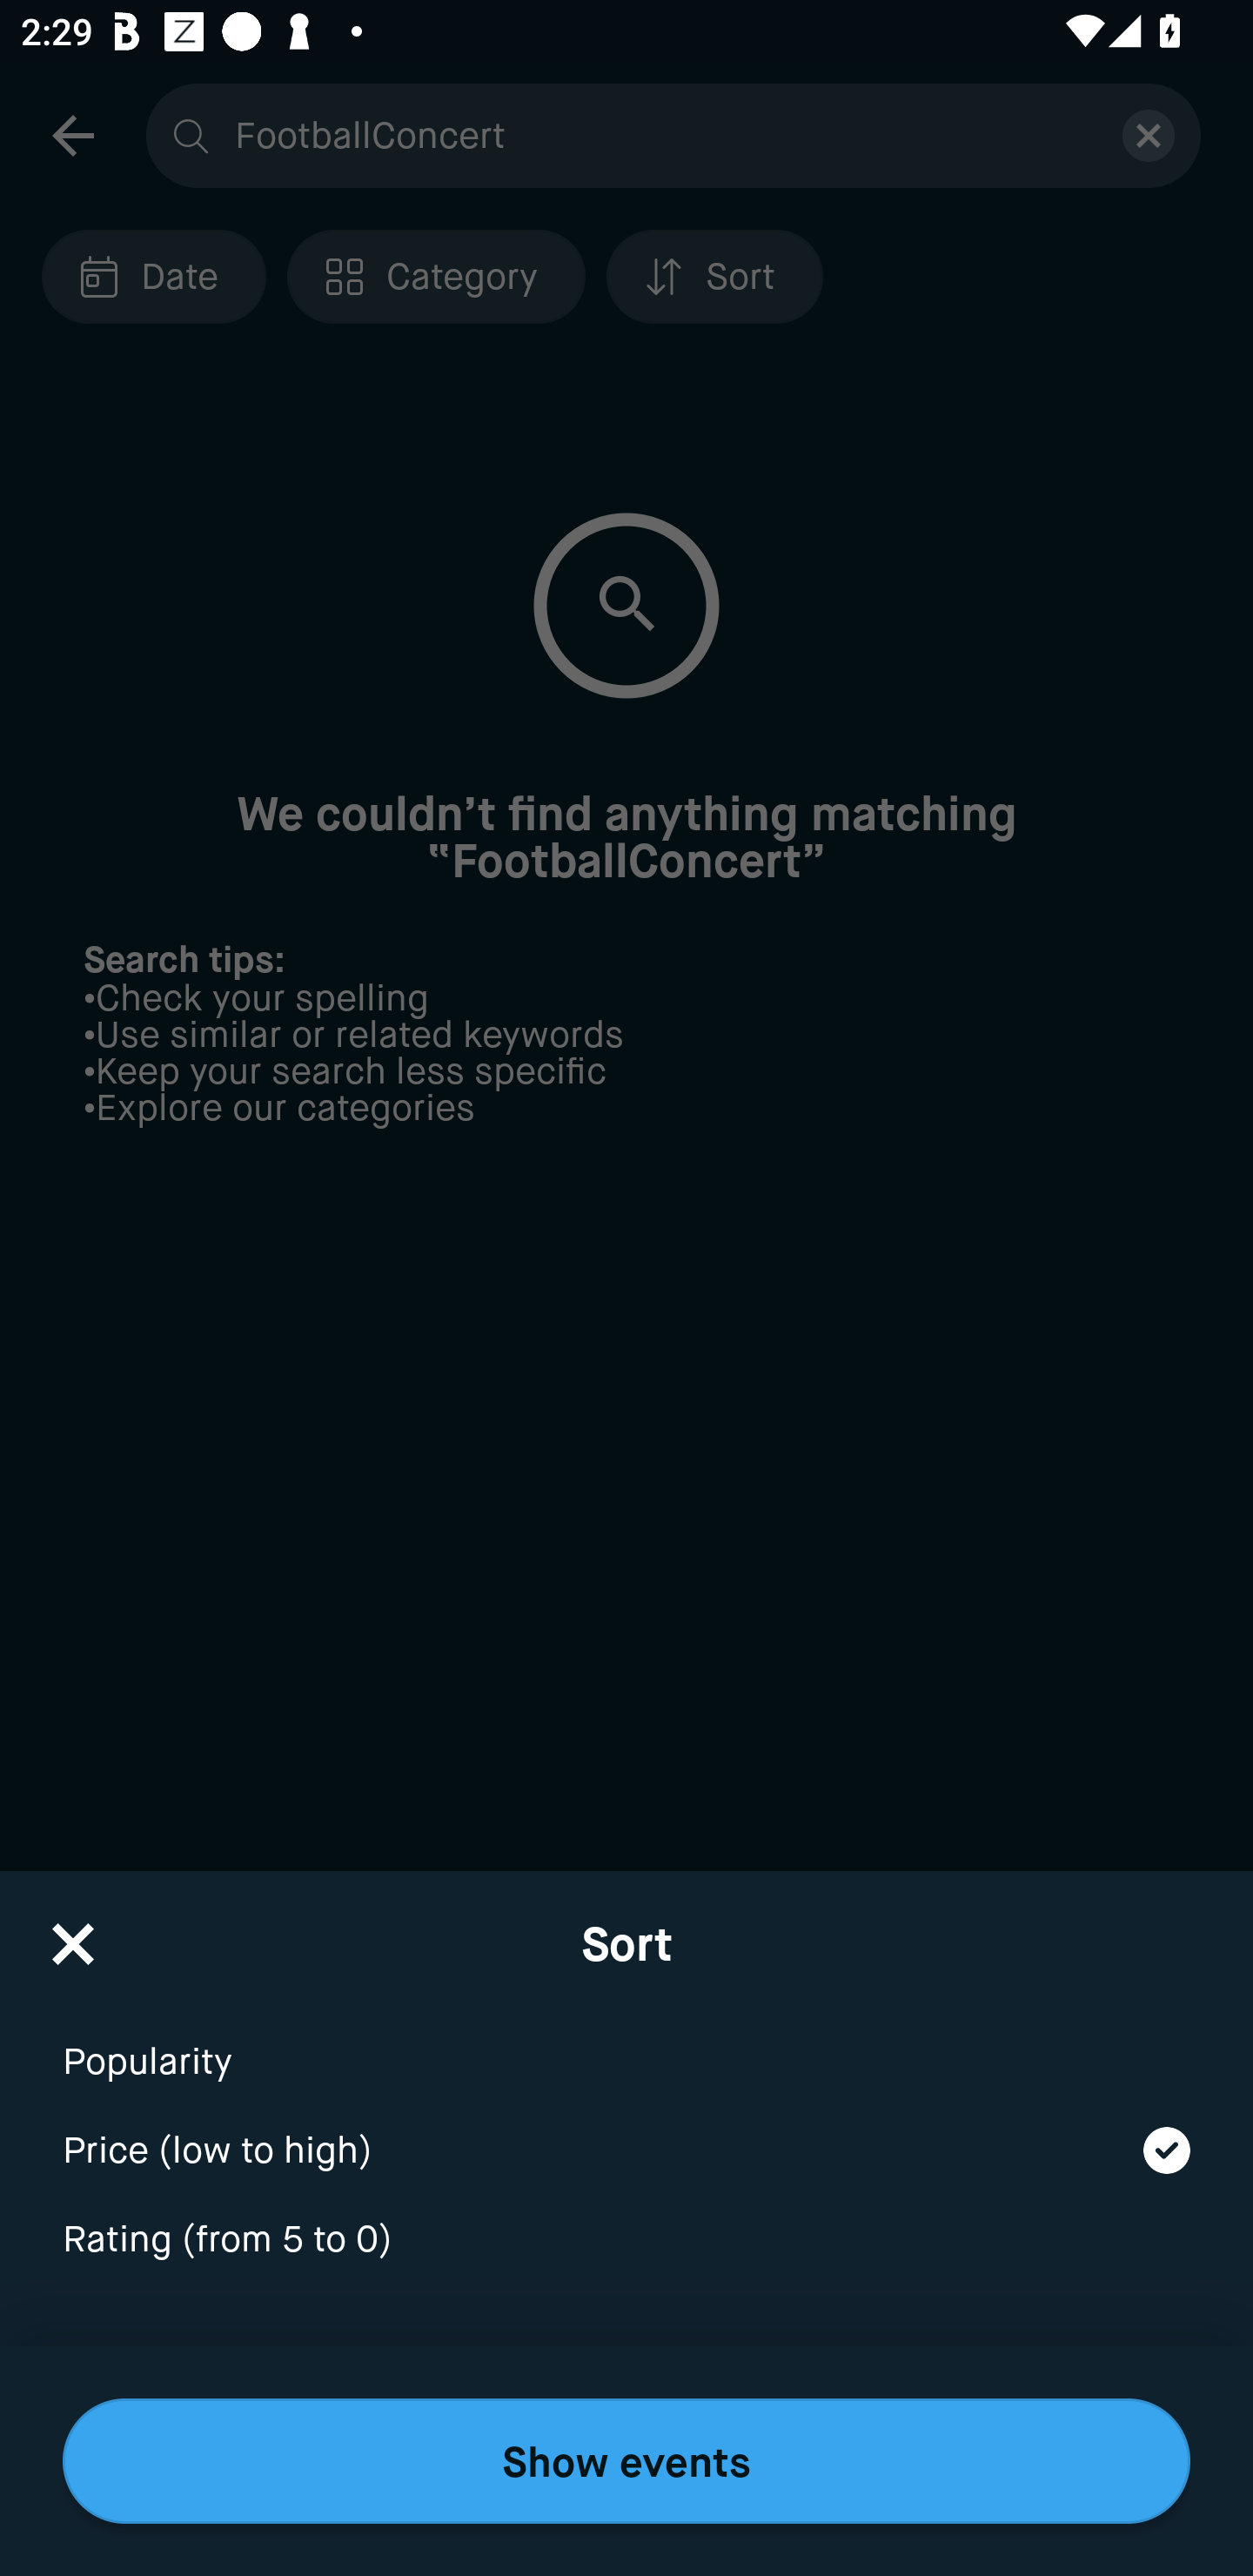 The height and width of the screenshot is (2576, 1253). Describe the element at coordinates (626, 2240) in the screenshot. I see `Rating (from 5 to 0)` at that location.